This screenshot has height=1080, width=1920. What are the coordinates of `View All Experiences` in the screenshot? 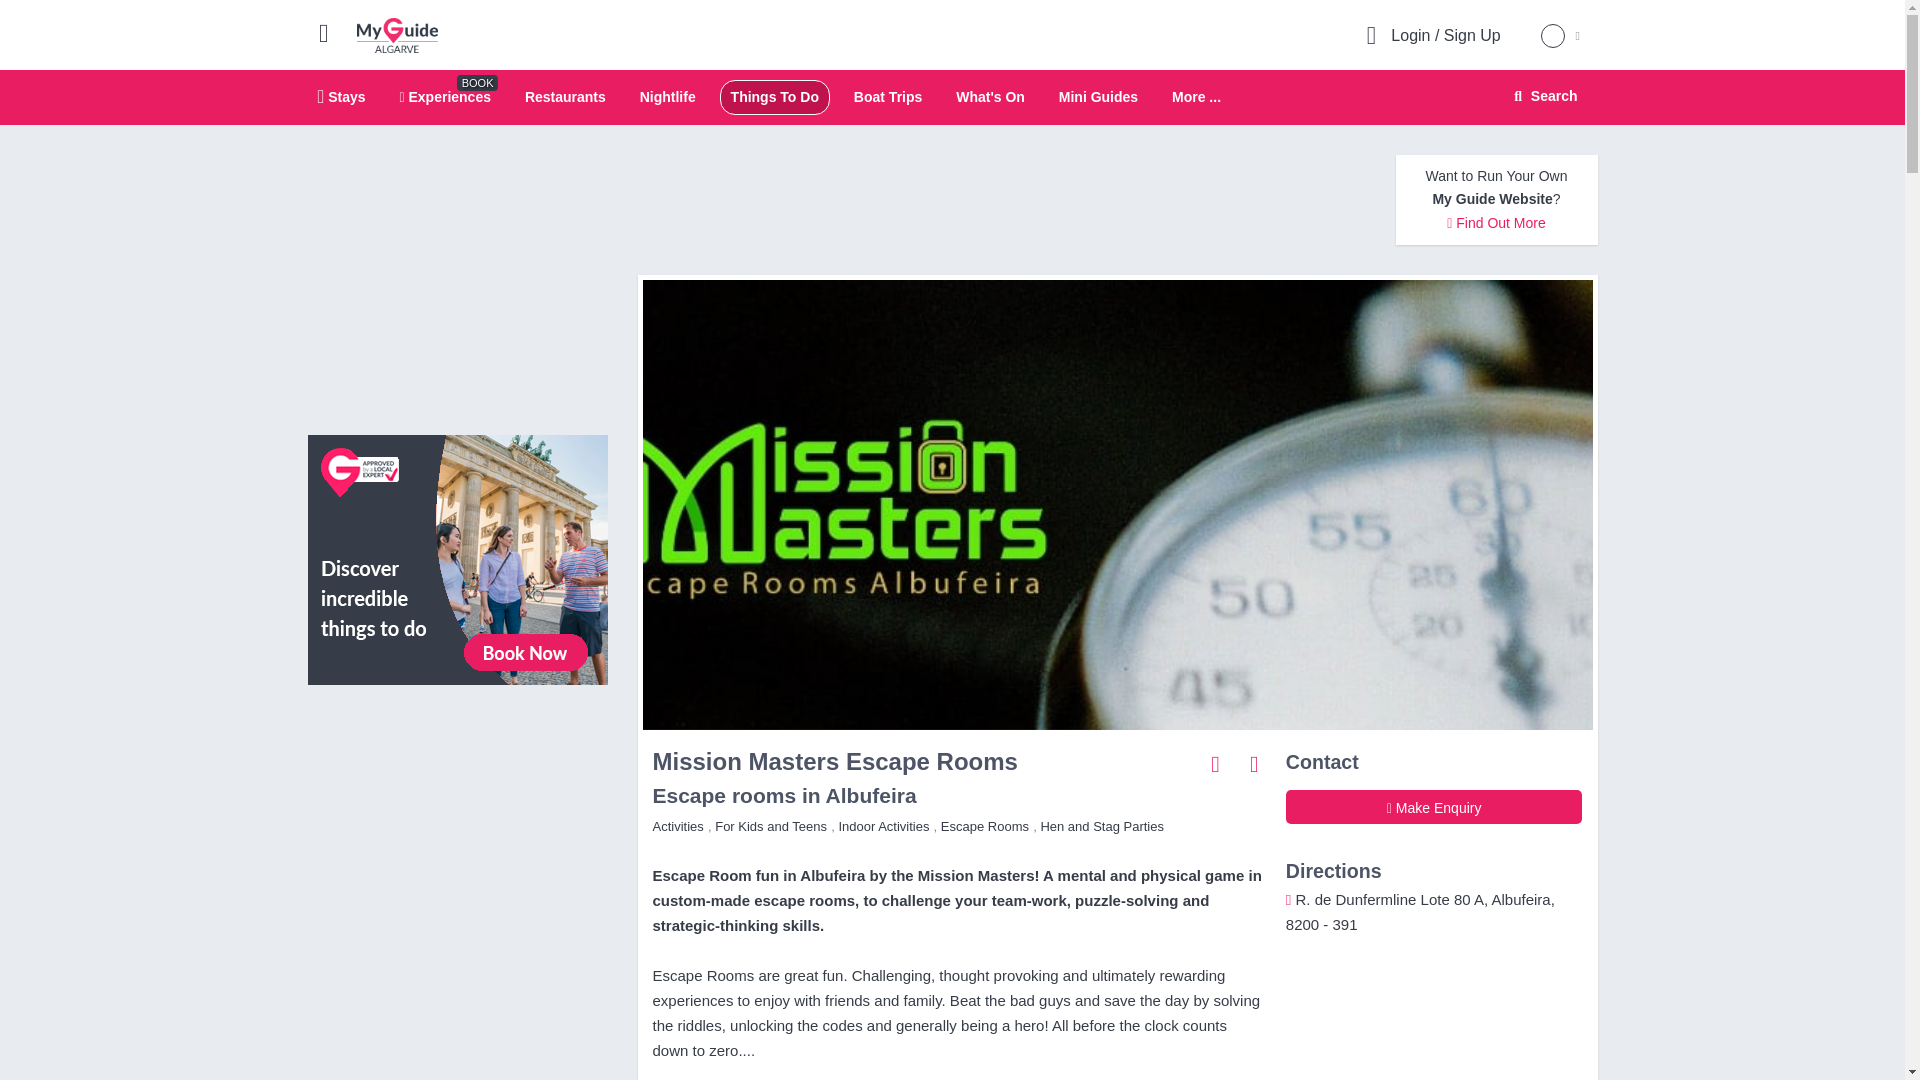 It's located at (458, 558).